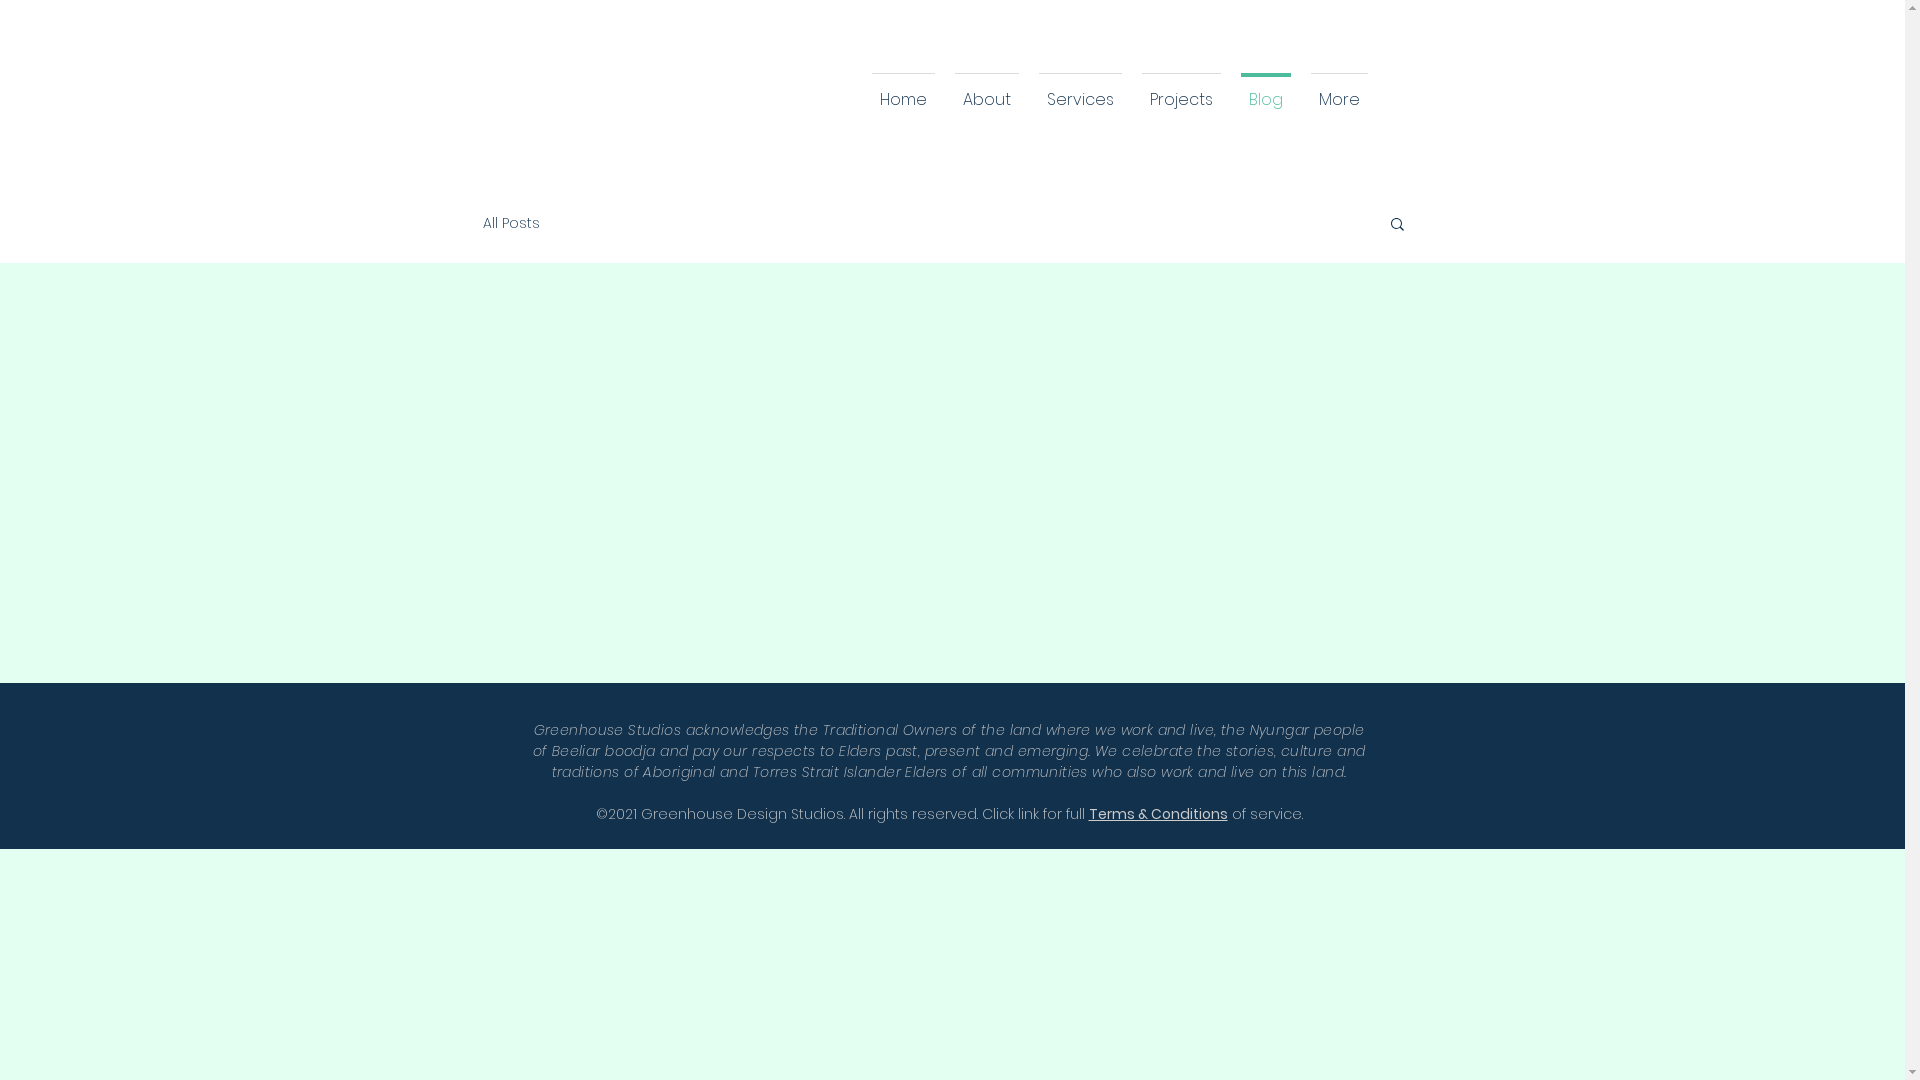  What do you see at coordinates (1265, 90) in the screenshot?
I see `Blog` at bounding box center [1265, 90].